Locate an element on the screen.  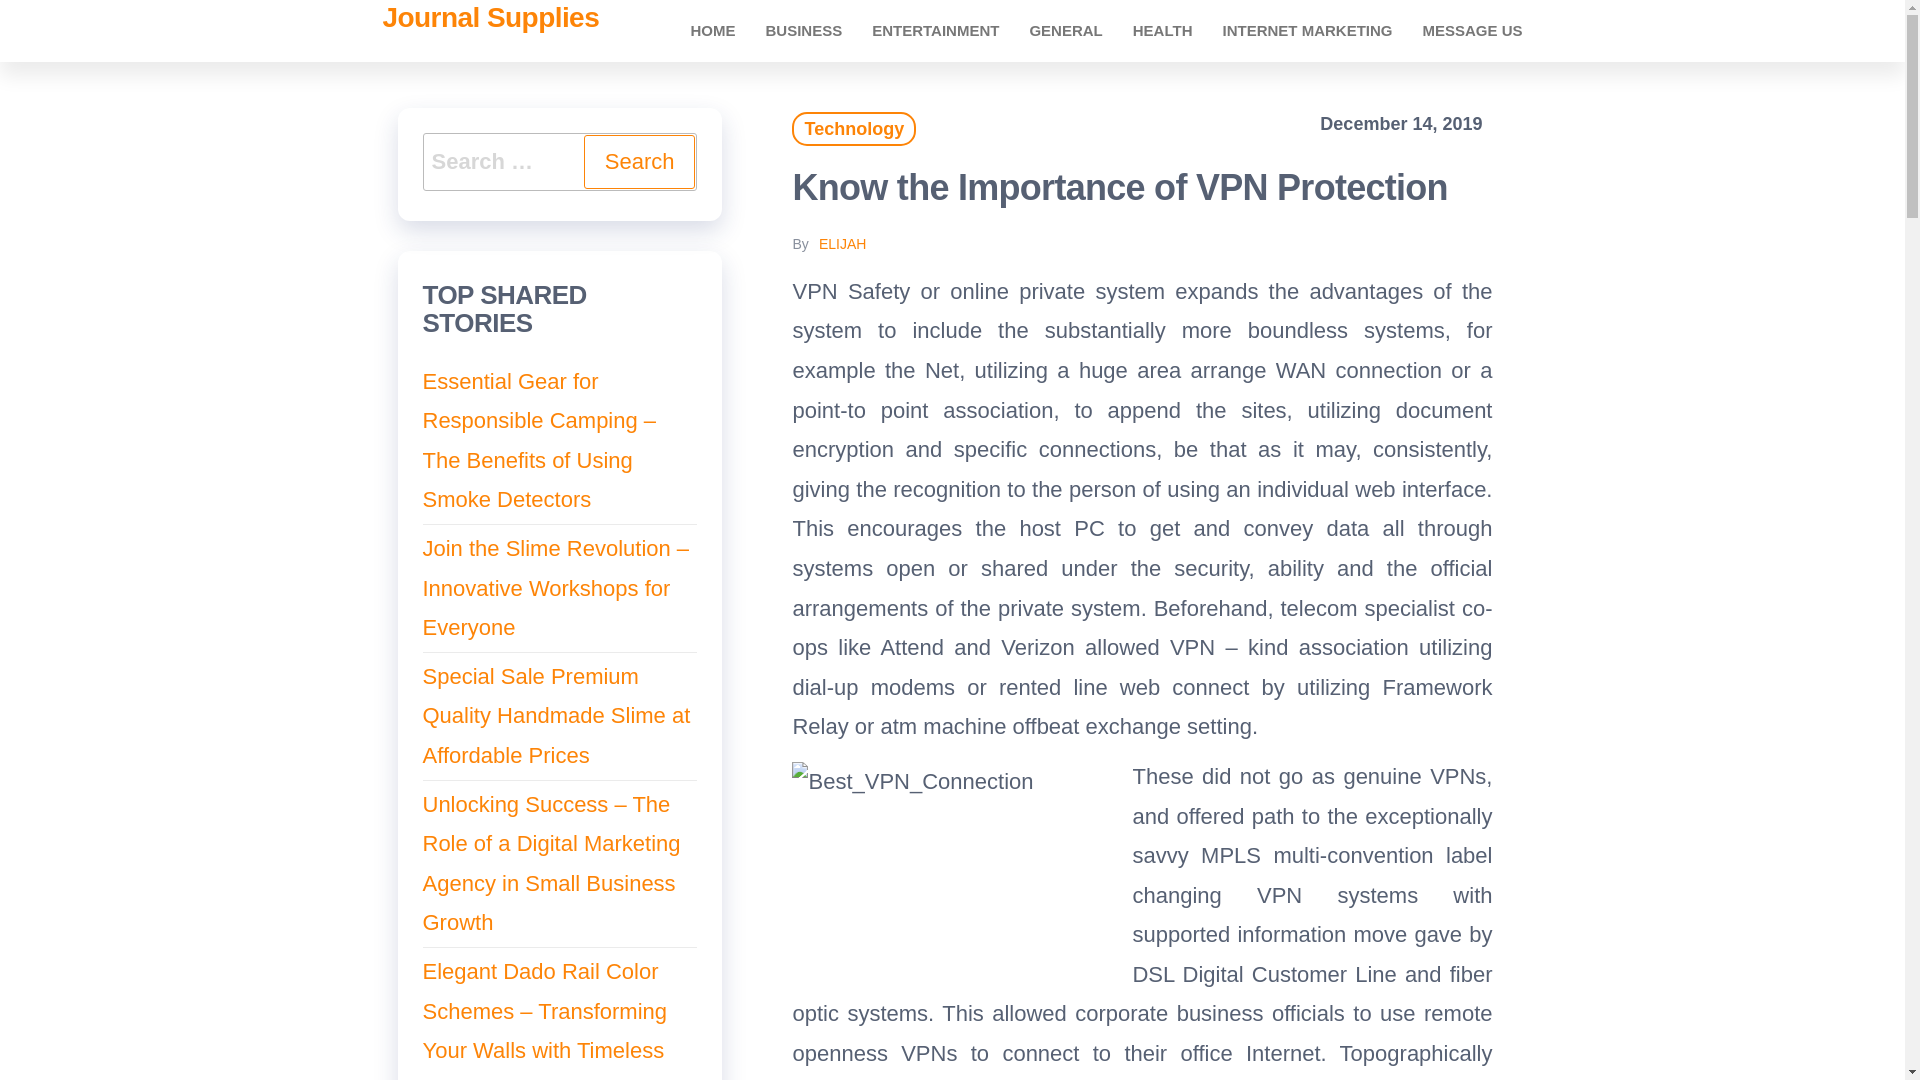
BUSINESS is located at coordinates (803, 30).